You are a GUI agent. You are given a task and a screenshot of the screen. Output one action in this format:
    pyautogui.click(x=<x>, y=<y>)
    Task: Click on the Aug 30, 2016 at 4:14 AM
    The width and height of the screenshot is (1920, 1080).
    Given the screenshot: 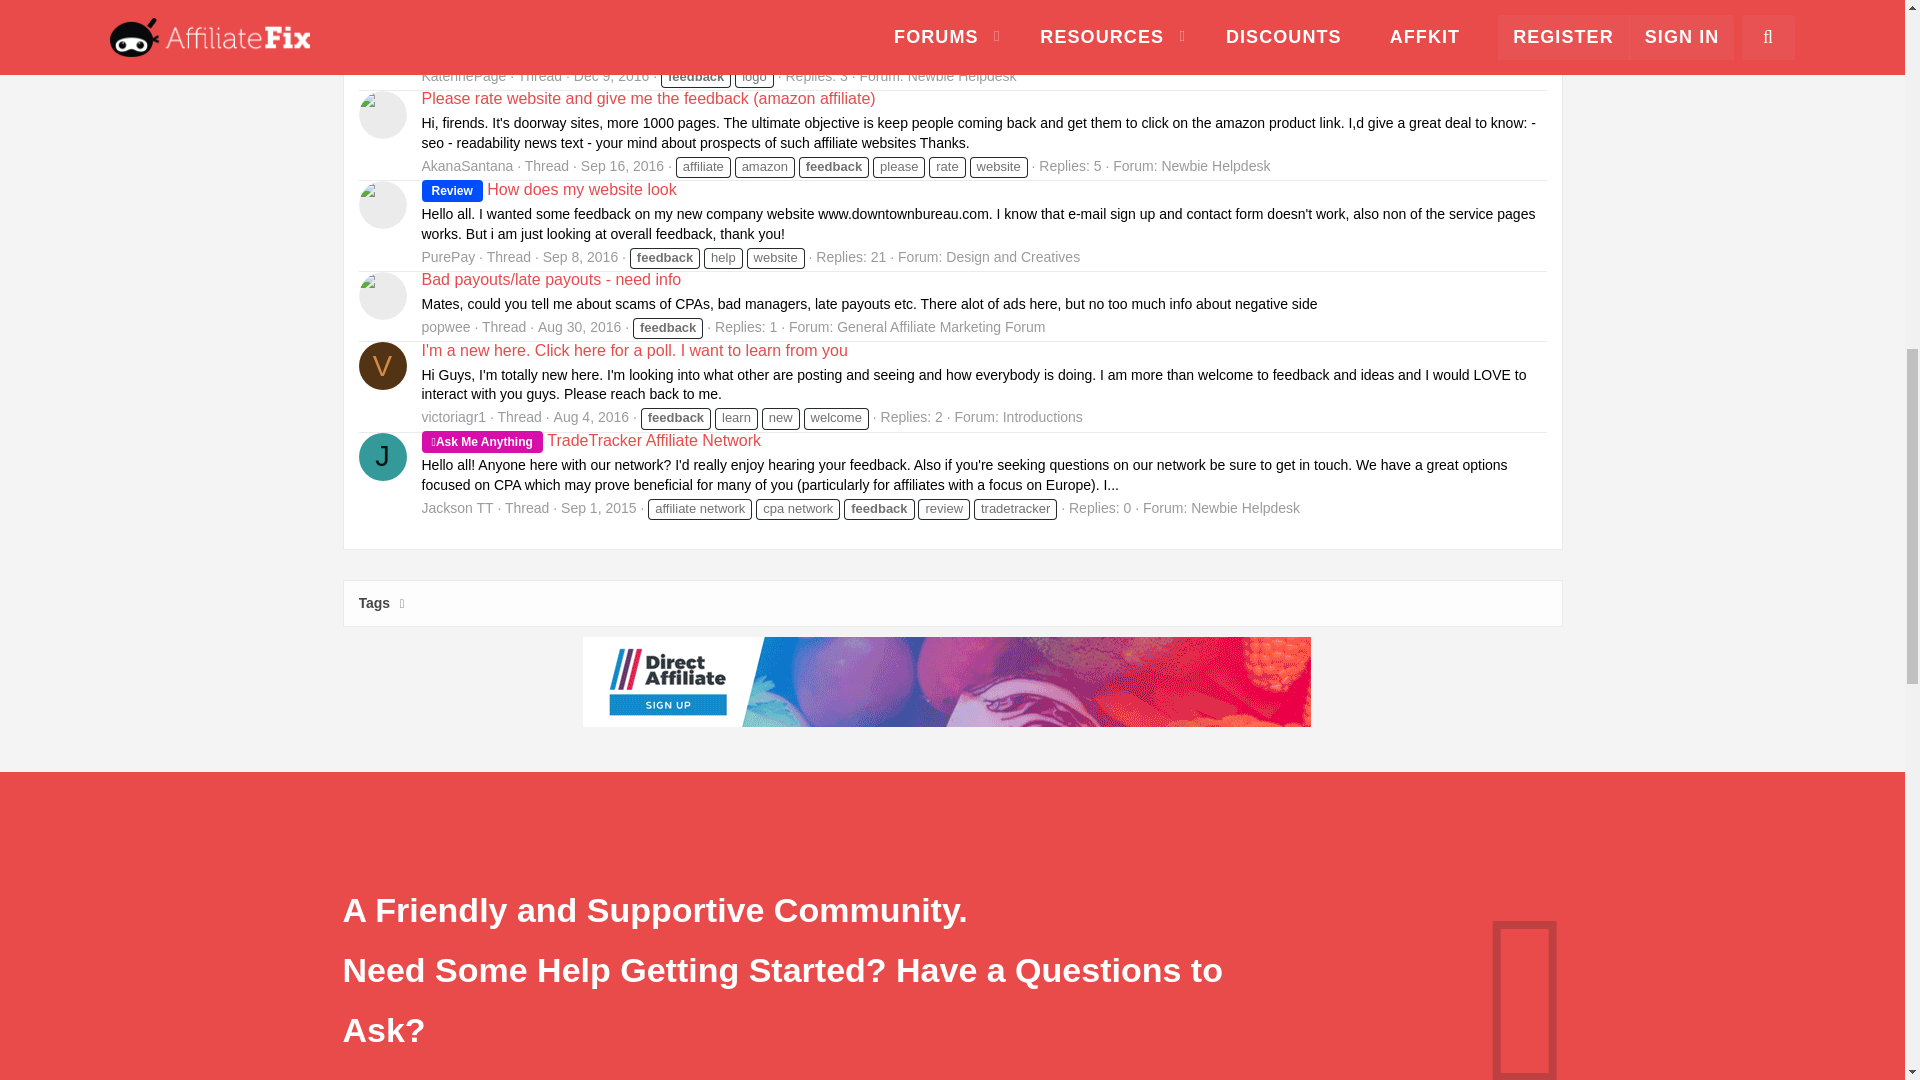 What is the action you would take?
    pyautogui.click(x=578, y=326)
    